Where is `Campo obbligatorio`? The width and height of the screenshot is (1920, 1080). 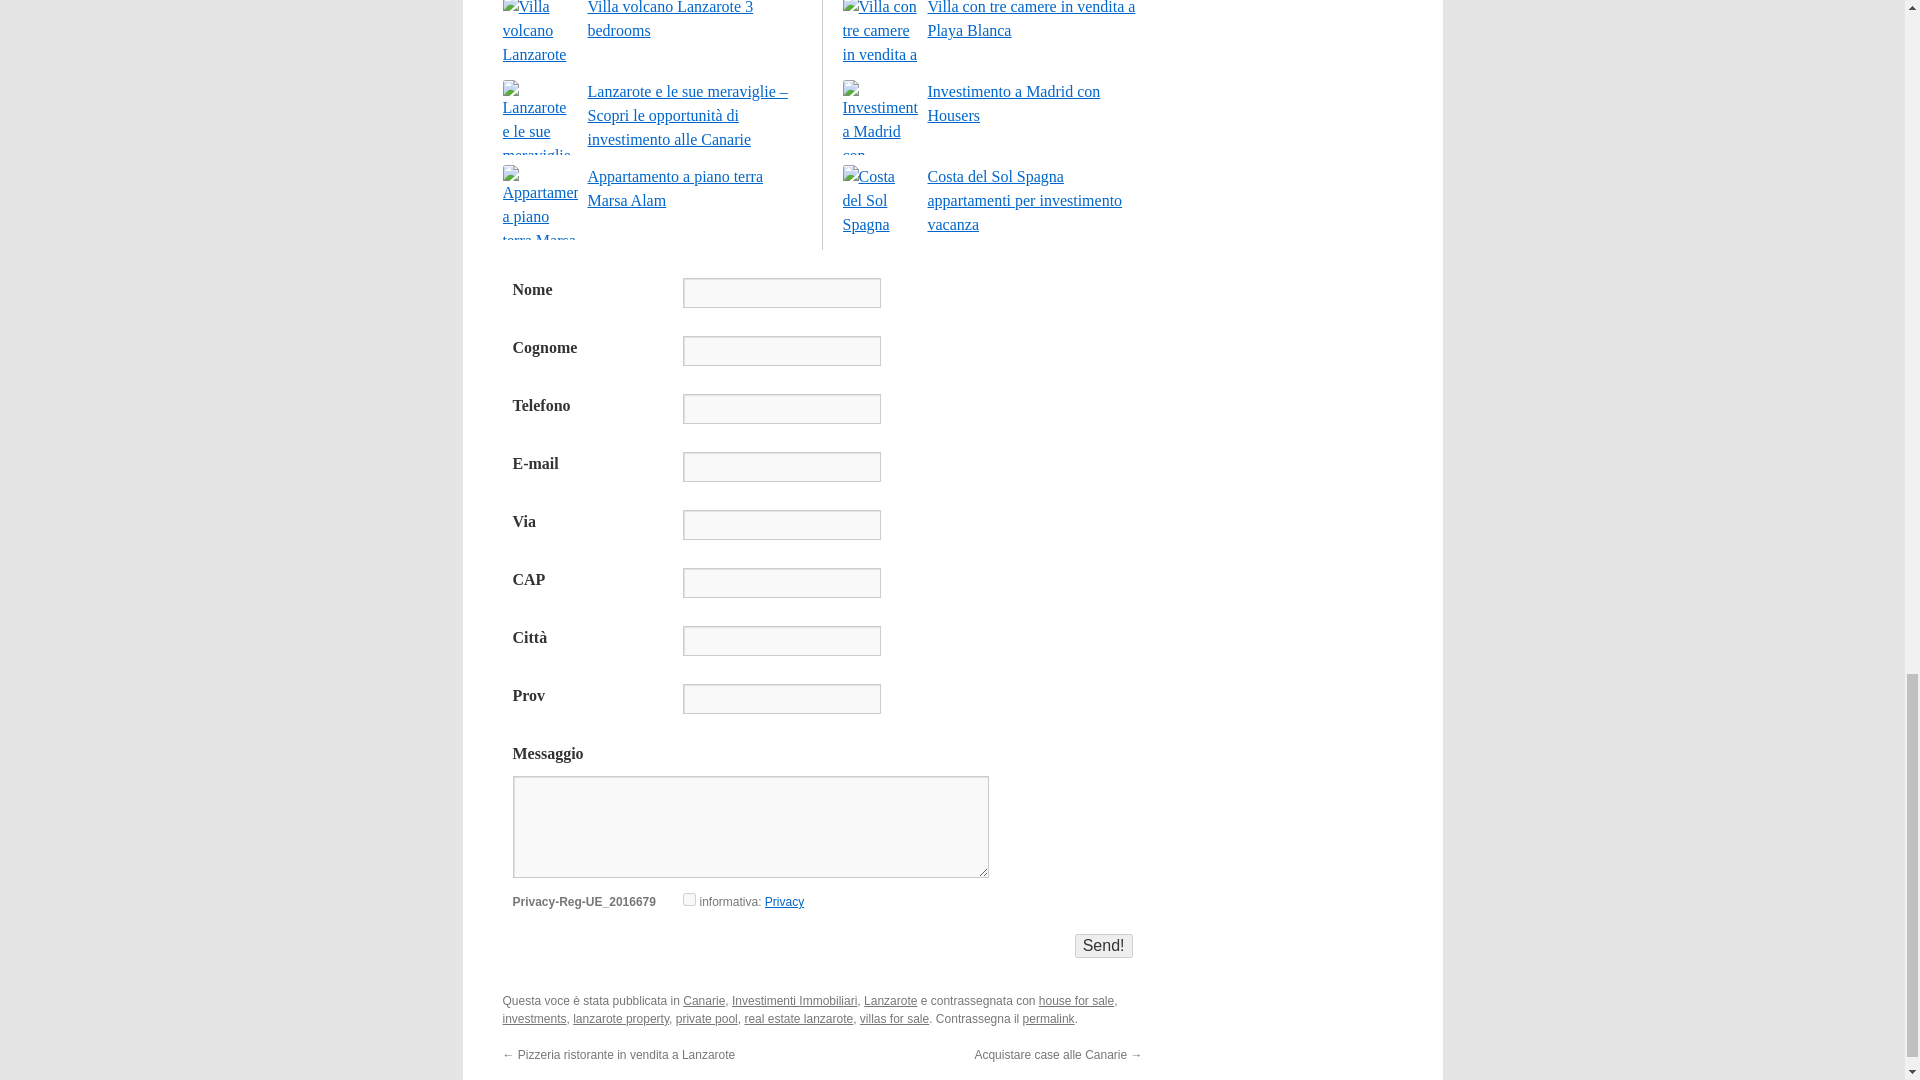 Campo obbligatorio is located at coordinates (822, 712).